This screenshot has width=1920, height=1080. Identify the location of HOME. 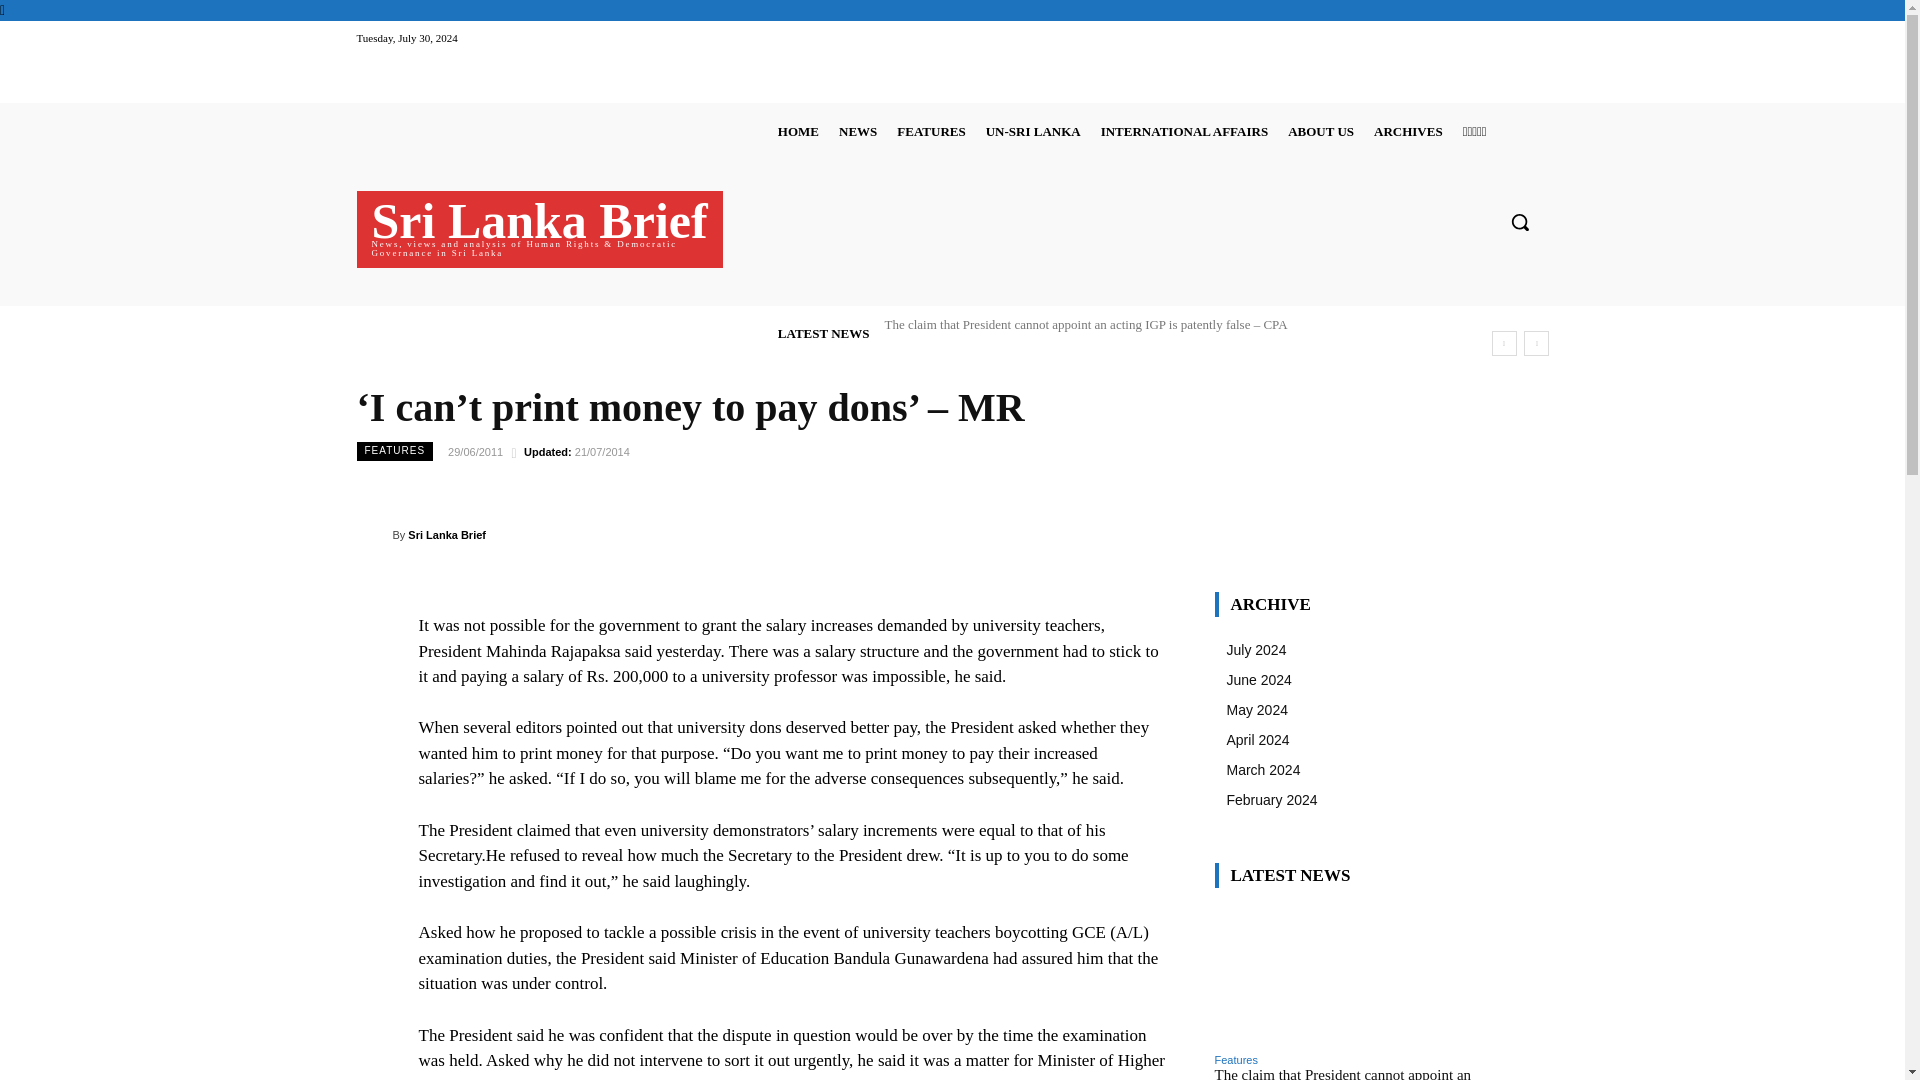
(798, 130).